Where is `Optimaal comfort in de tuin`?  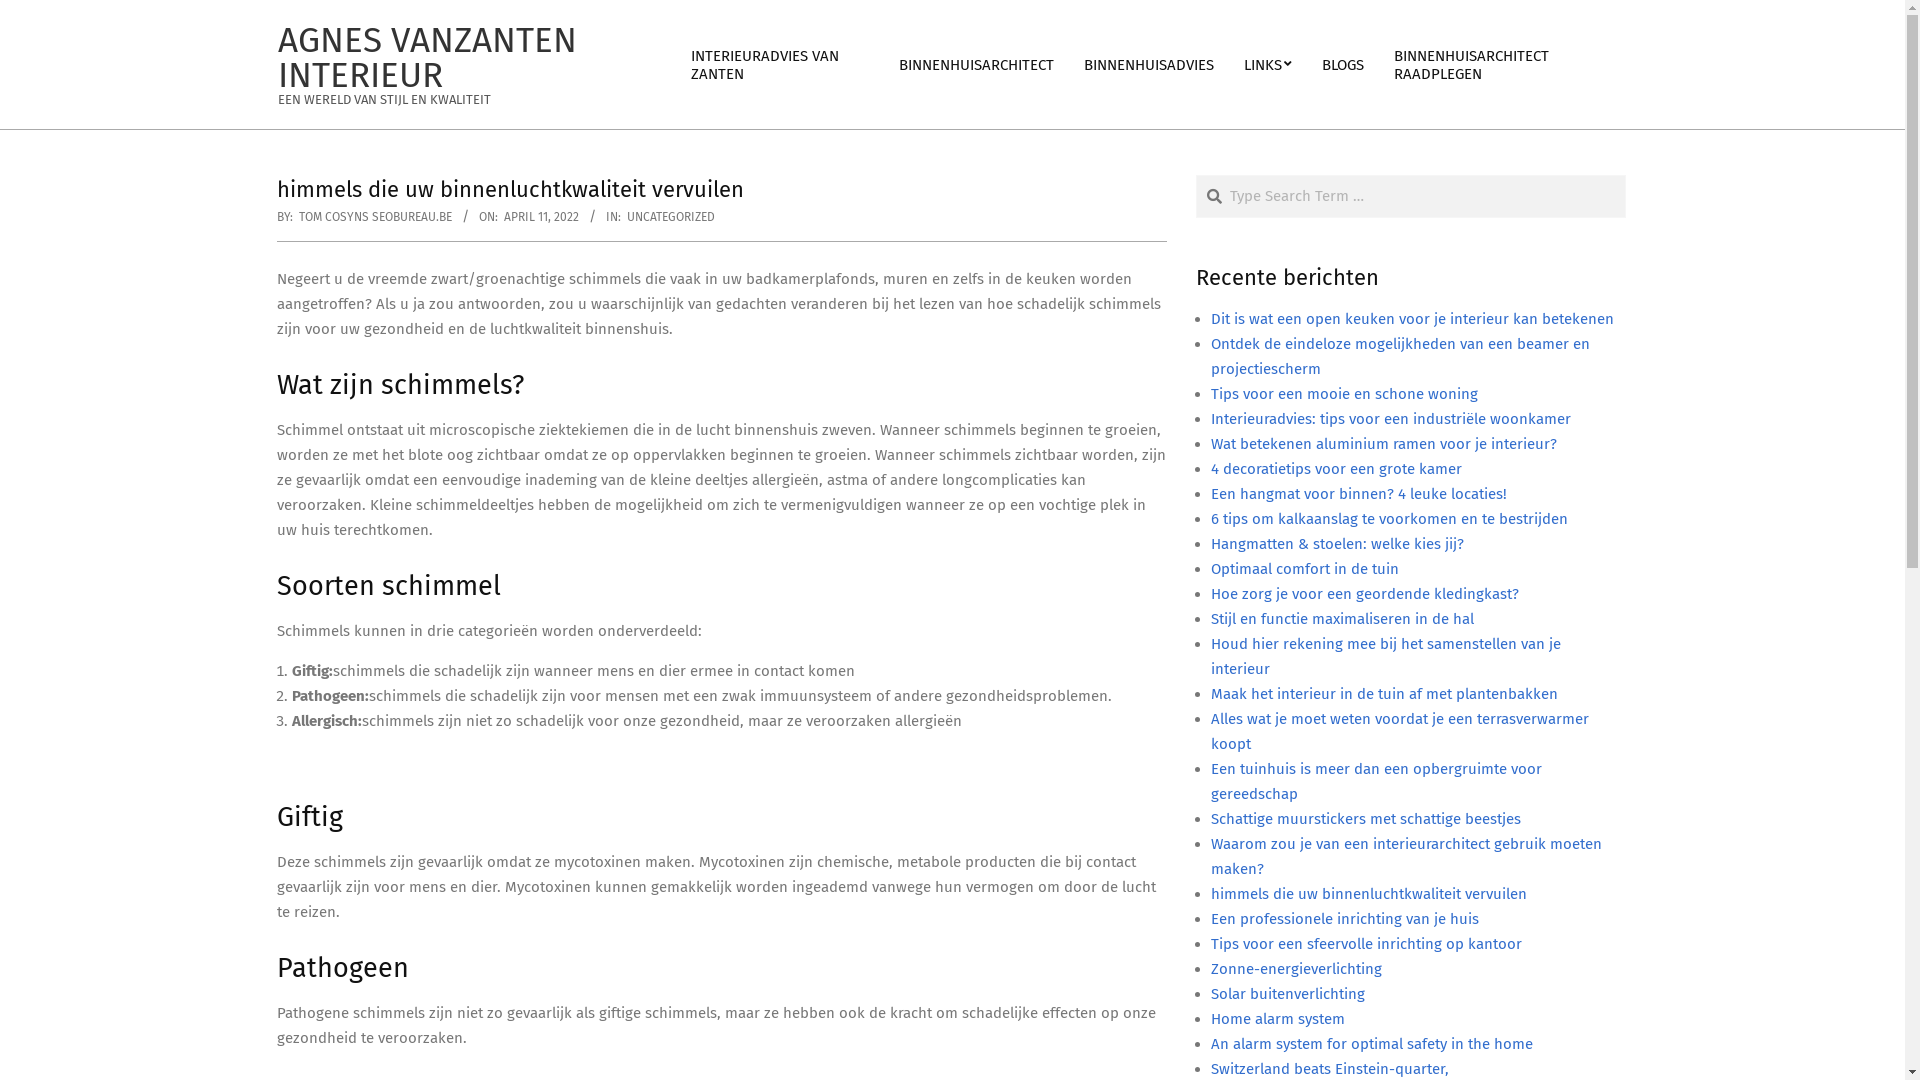
Optimaal comfort in de tuin is located at coordinates (1304, 569).